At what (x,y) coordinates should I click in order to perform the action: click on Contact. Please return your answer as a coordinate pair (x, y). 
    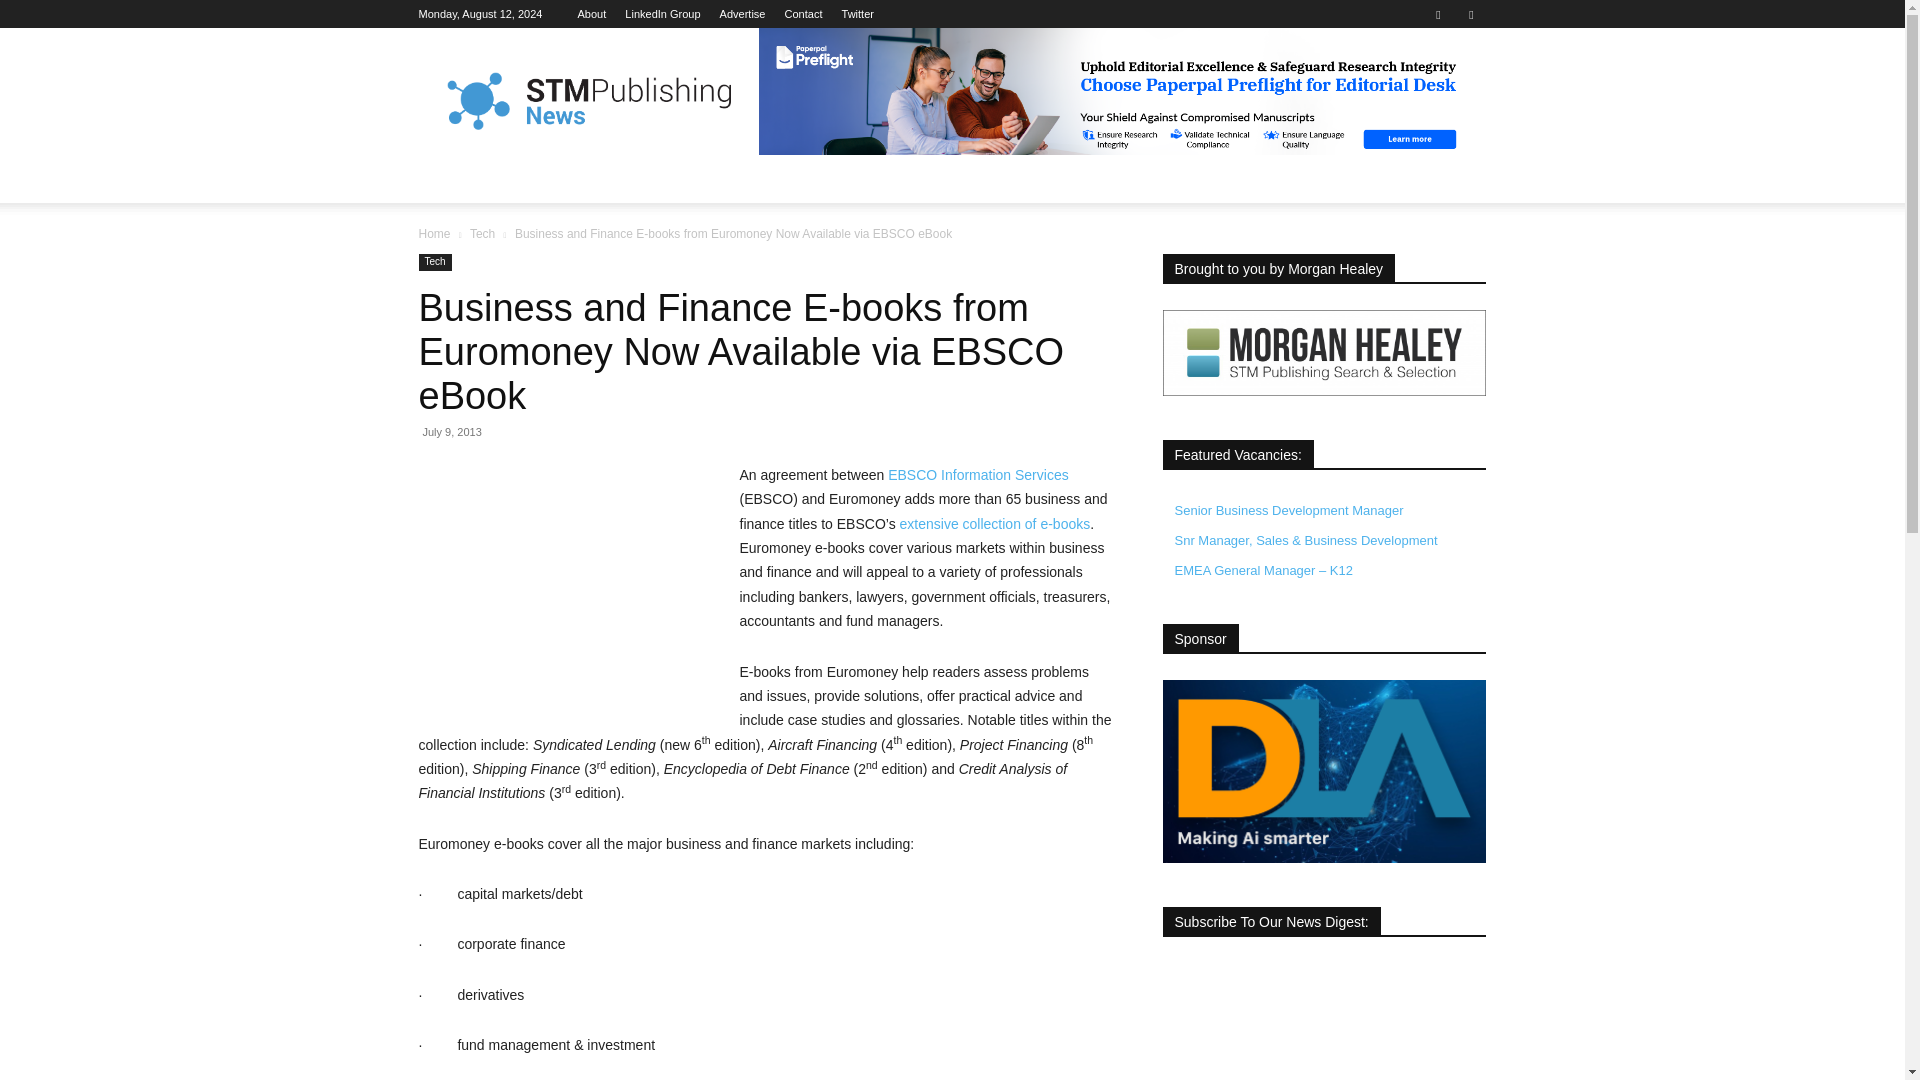
    Looking at the image, I should click on (804, 14).